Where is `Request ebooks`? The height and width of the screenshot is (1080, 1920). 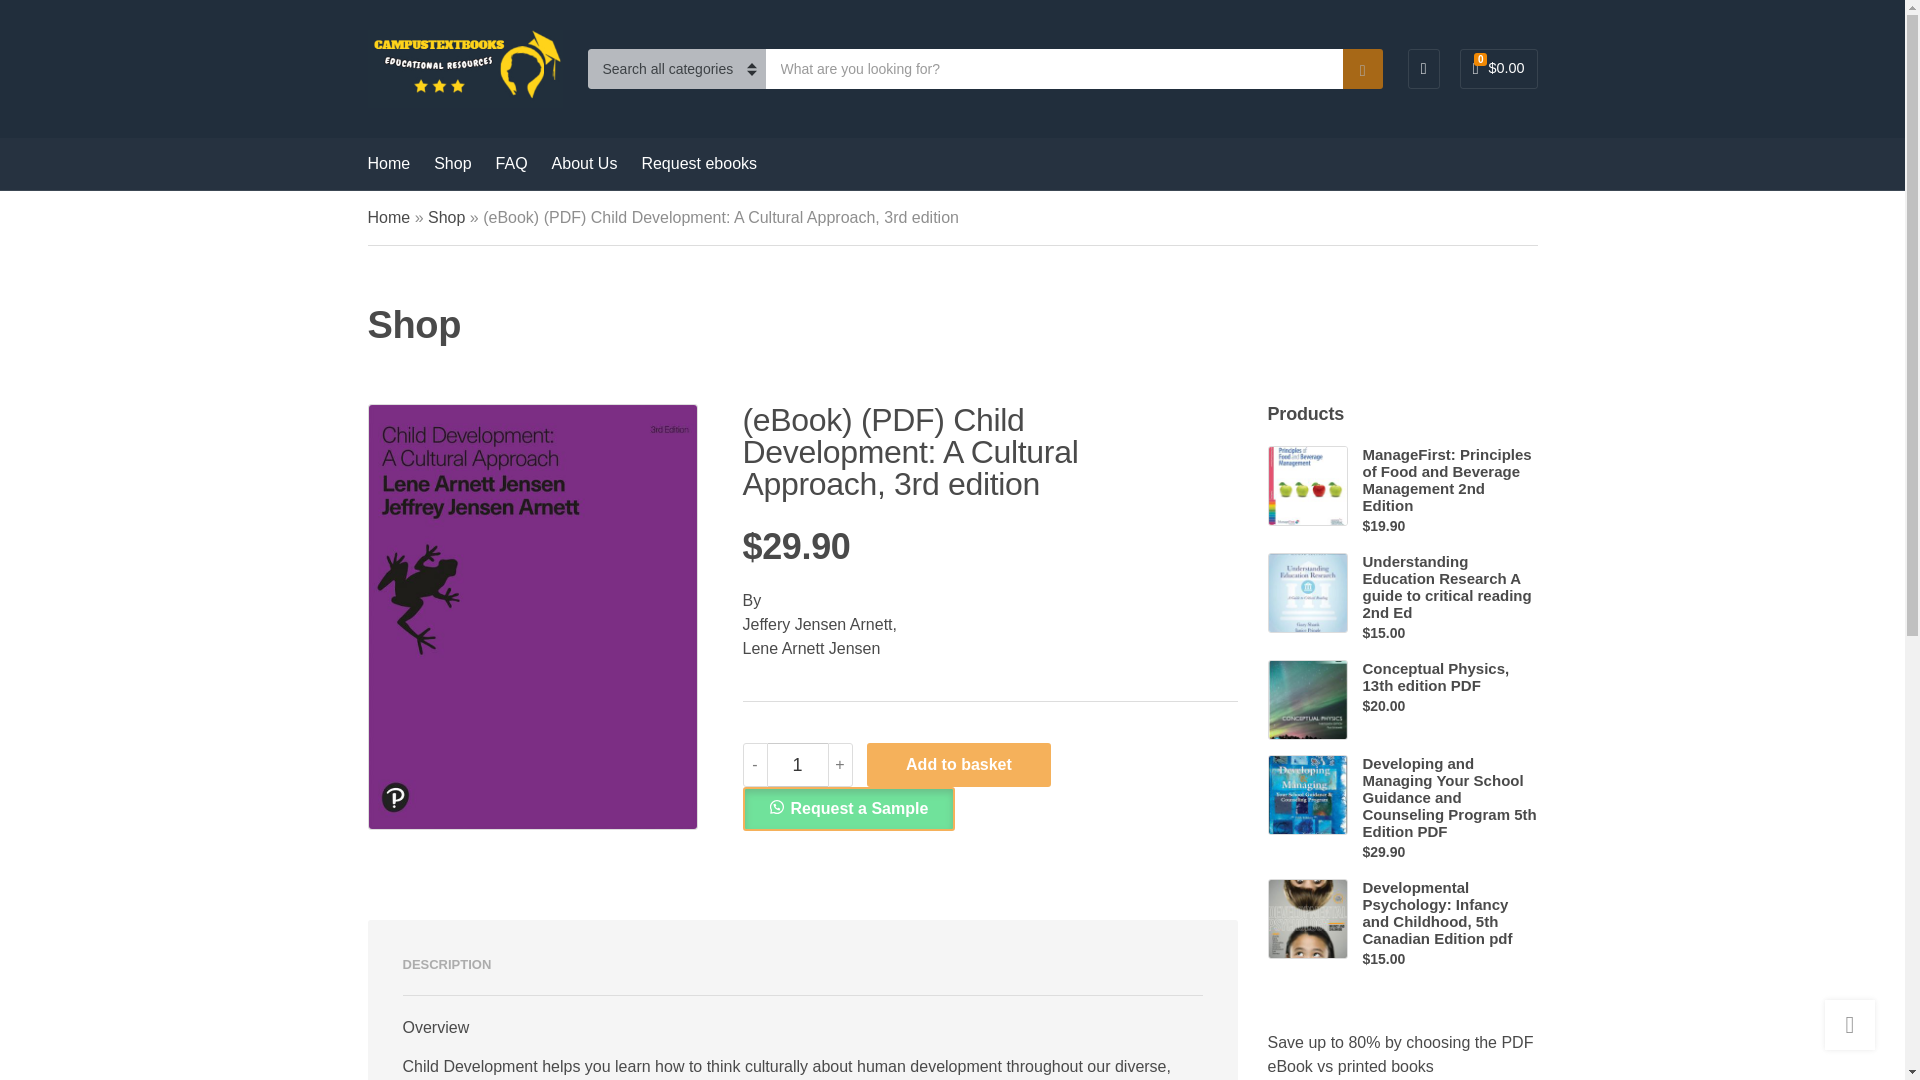
Request ebooks is located at coordinates (698, 164).